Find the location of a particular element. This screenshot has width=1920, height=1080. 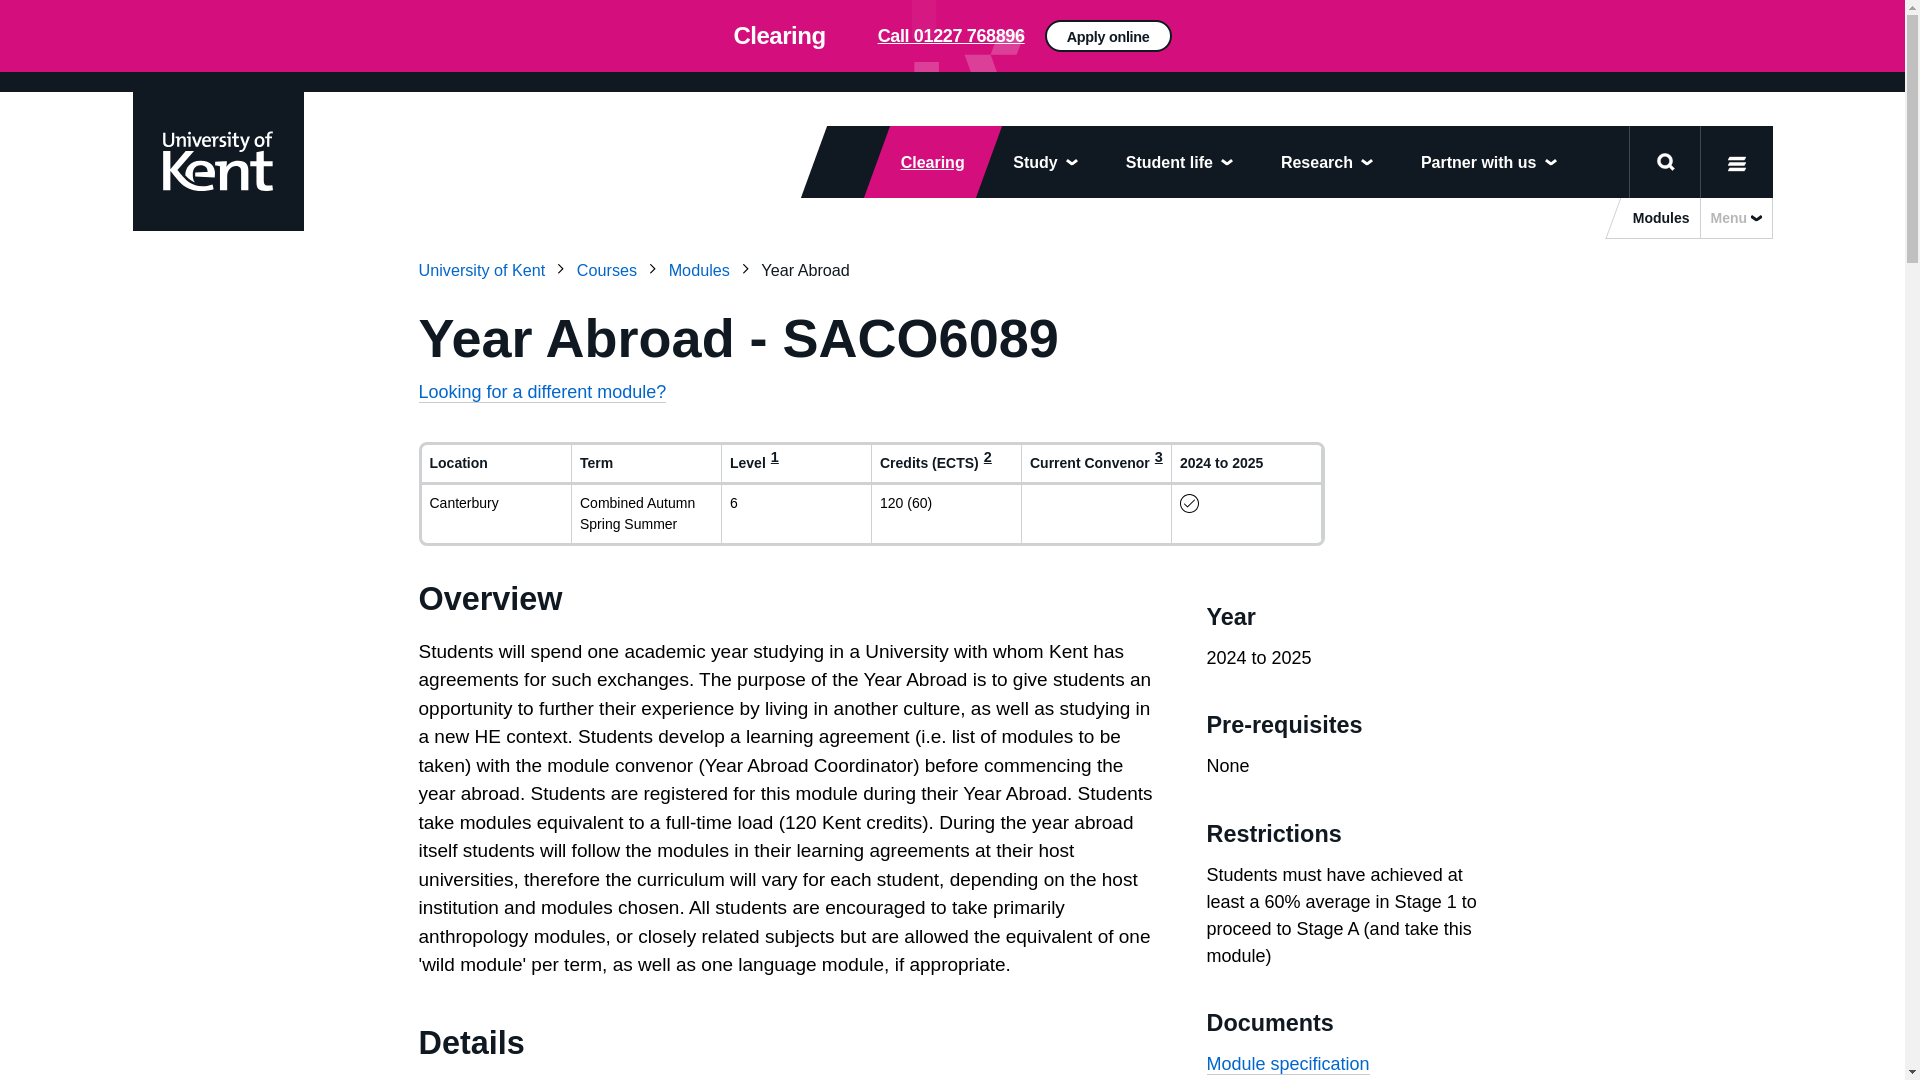

Study is located at coordinates (1044, 162).